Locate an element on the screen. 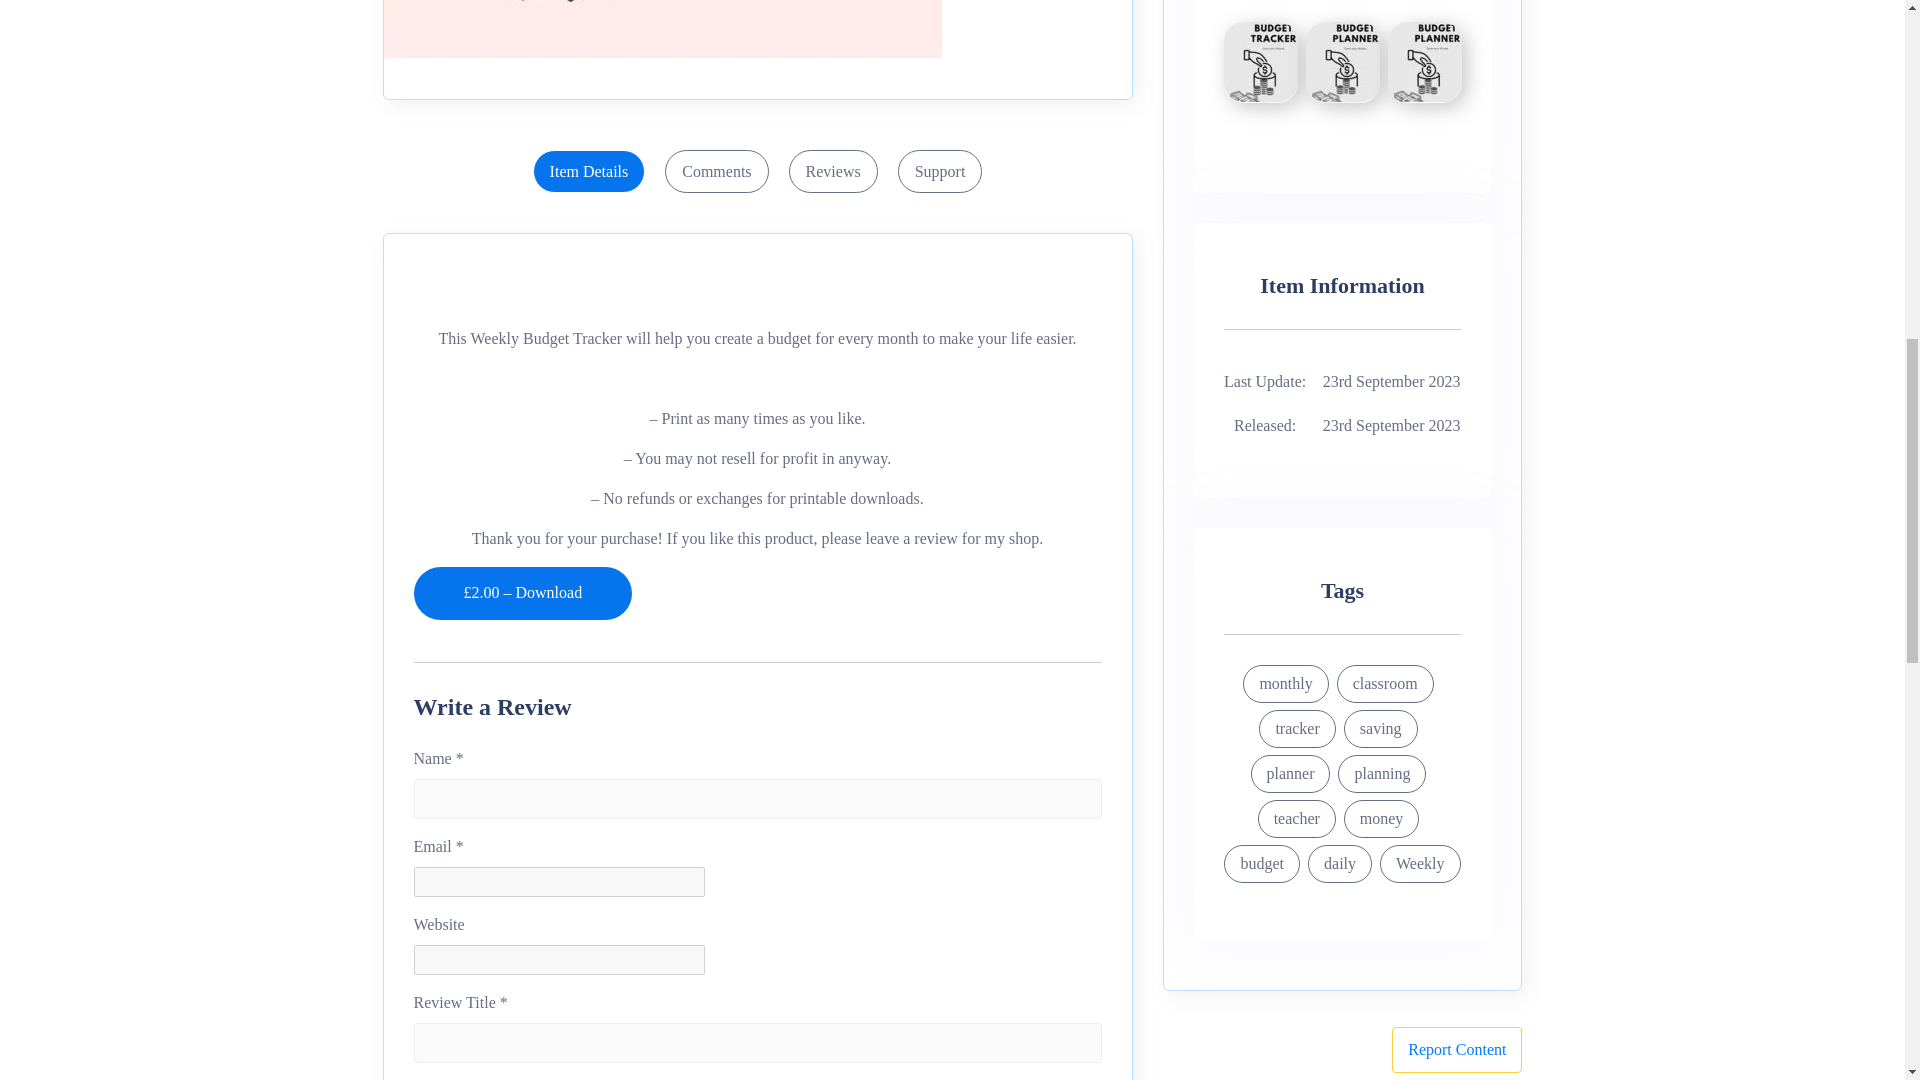 Image resolution: width=1920 pixels, height=1080 pixels. Support is located at coordinates (940, 172).